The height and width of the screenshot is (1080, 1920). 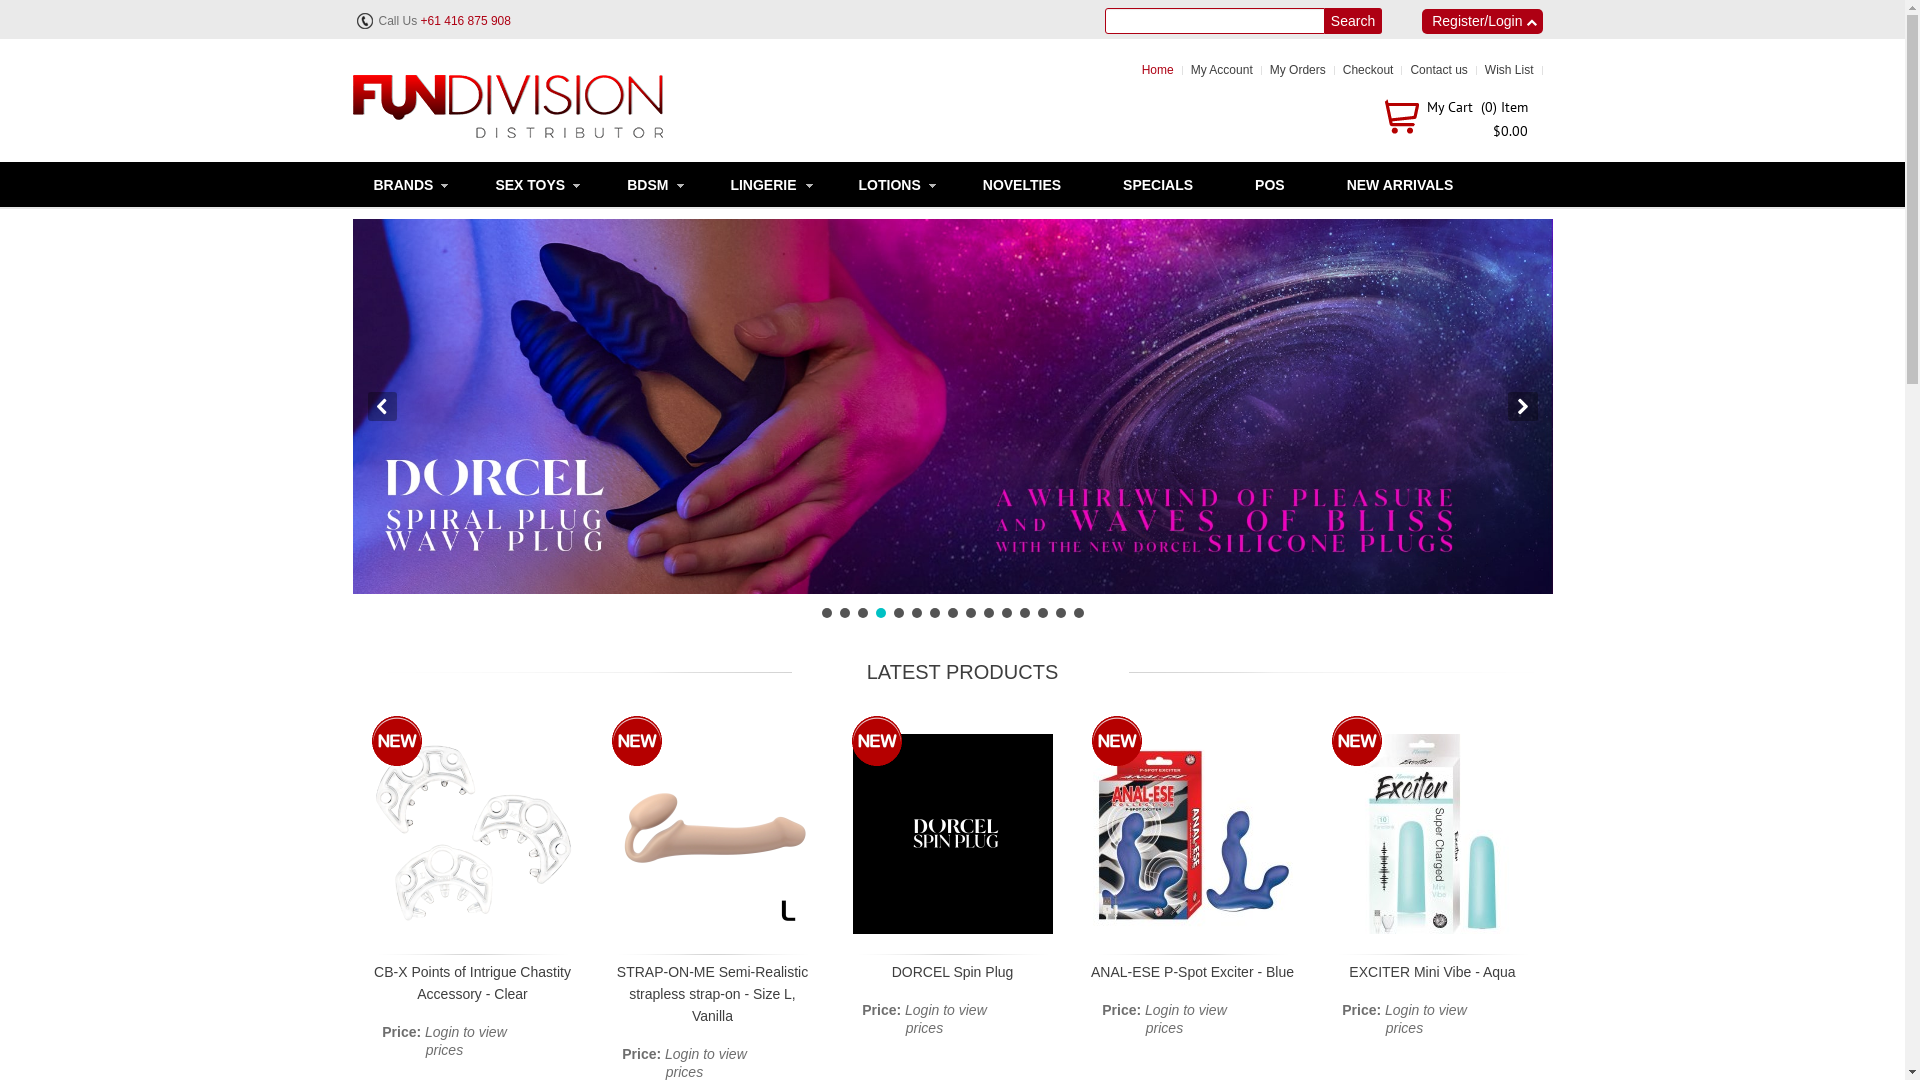 What do you see at coordinates (1222, 70) in the screenshot?
I see `My Account` at bounding box center [1222, 70].